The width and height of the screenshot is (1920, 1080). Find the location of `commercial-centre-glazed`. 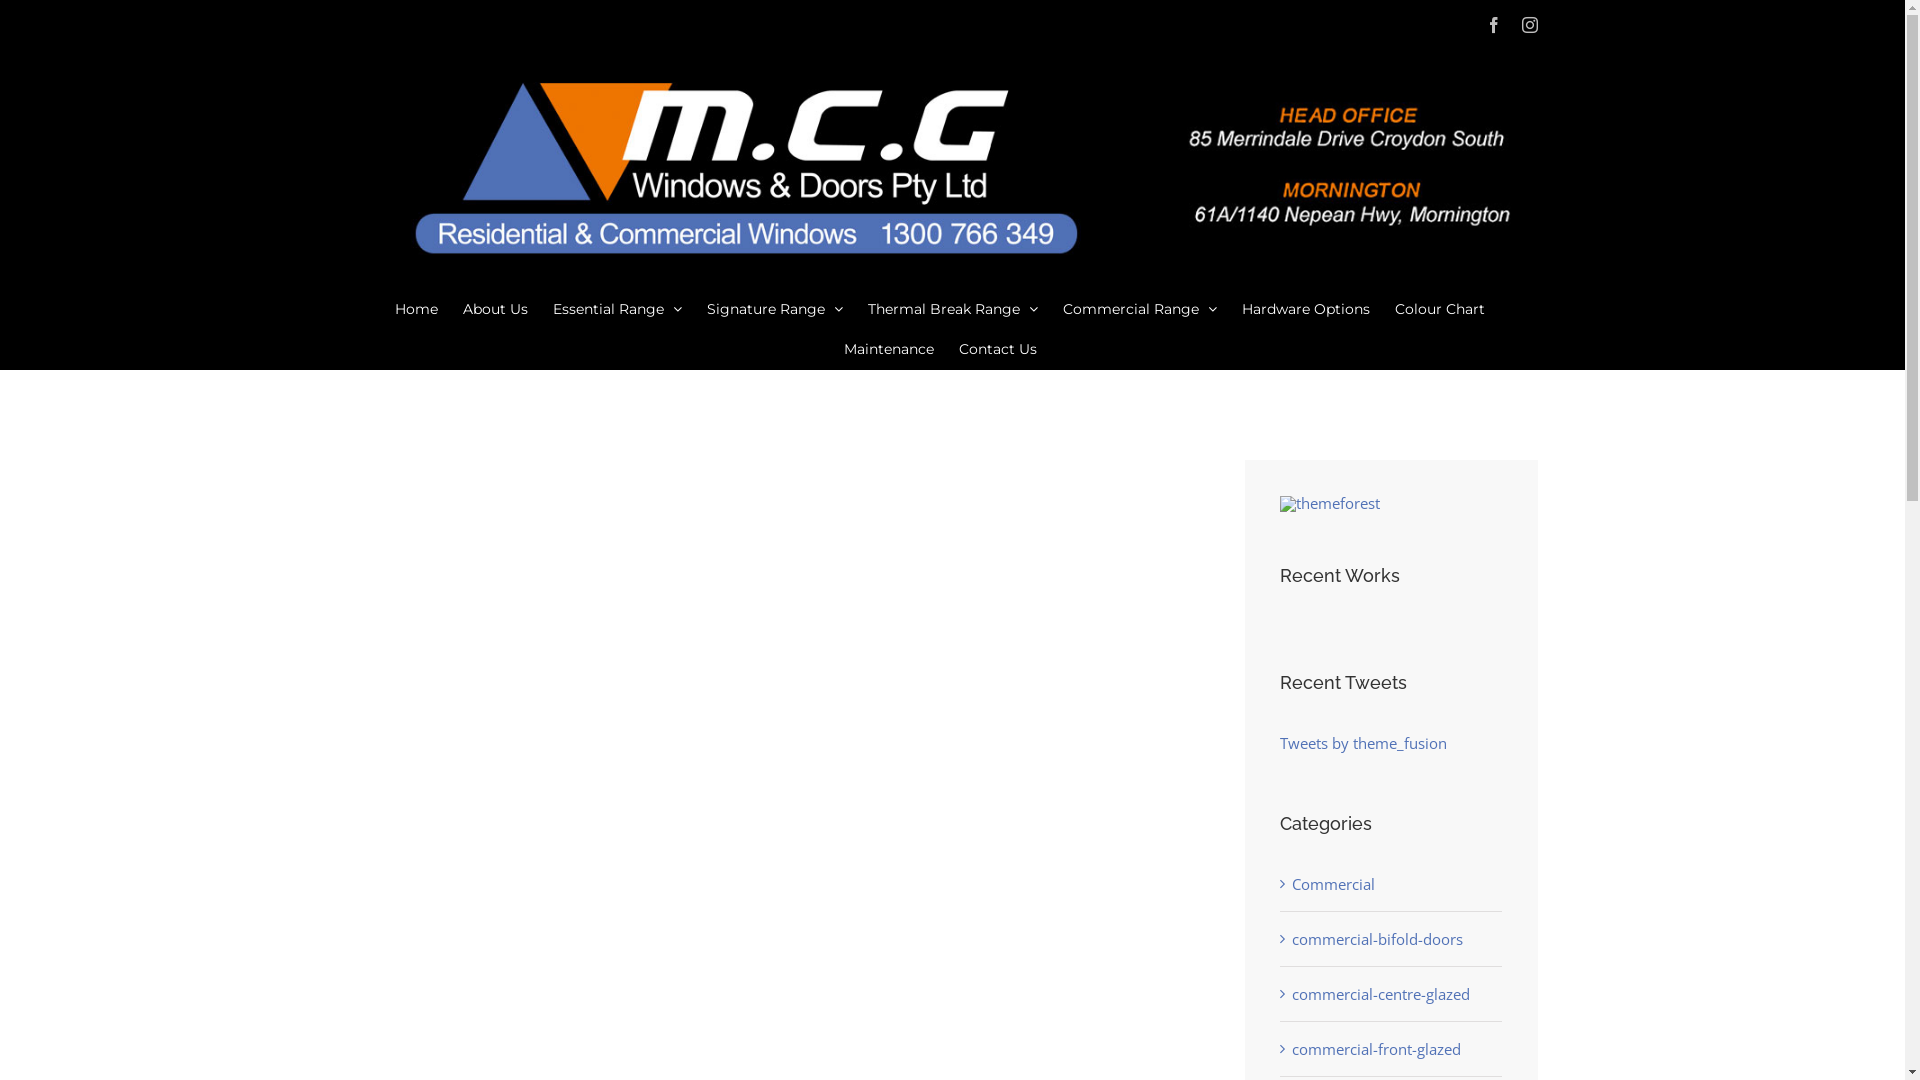

commercial-centre-glazed is located at coordinates (1392, 994).